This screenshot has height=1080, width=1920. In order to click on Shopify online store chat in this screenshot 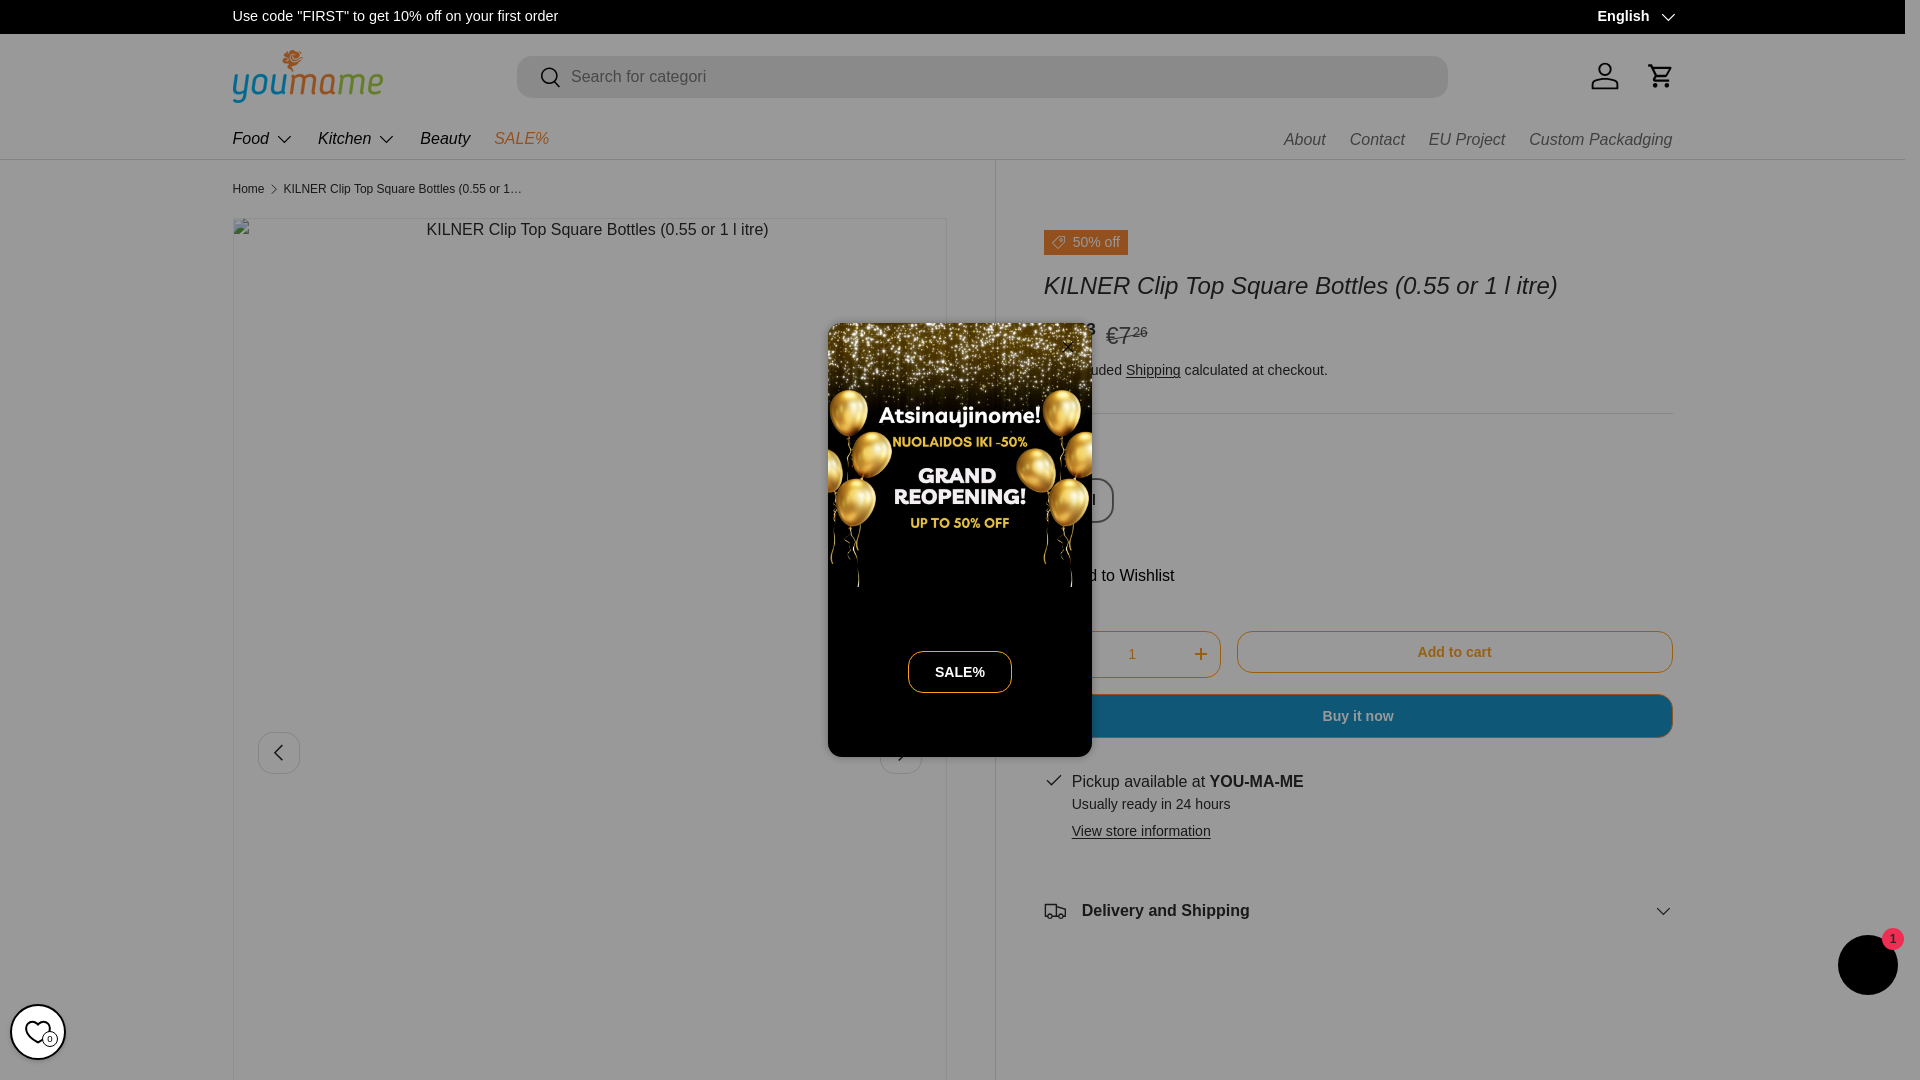, I will do `click(1868, 968)`.